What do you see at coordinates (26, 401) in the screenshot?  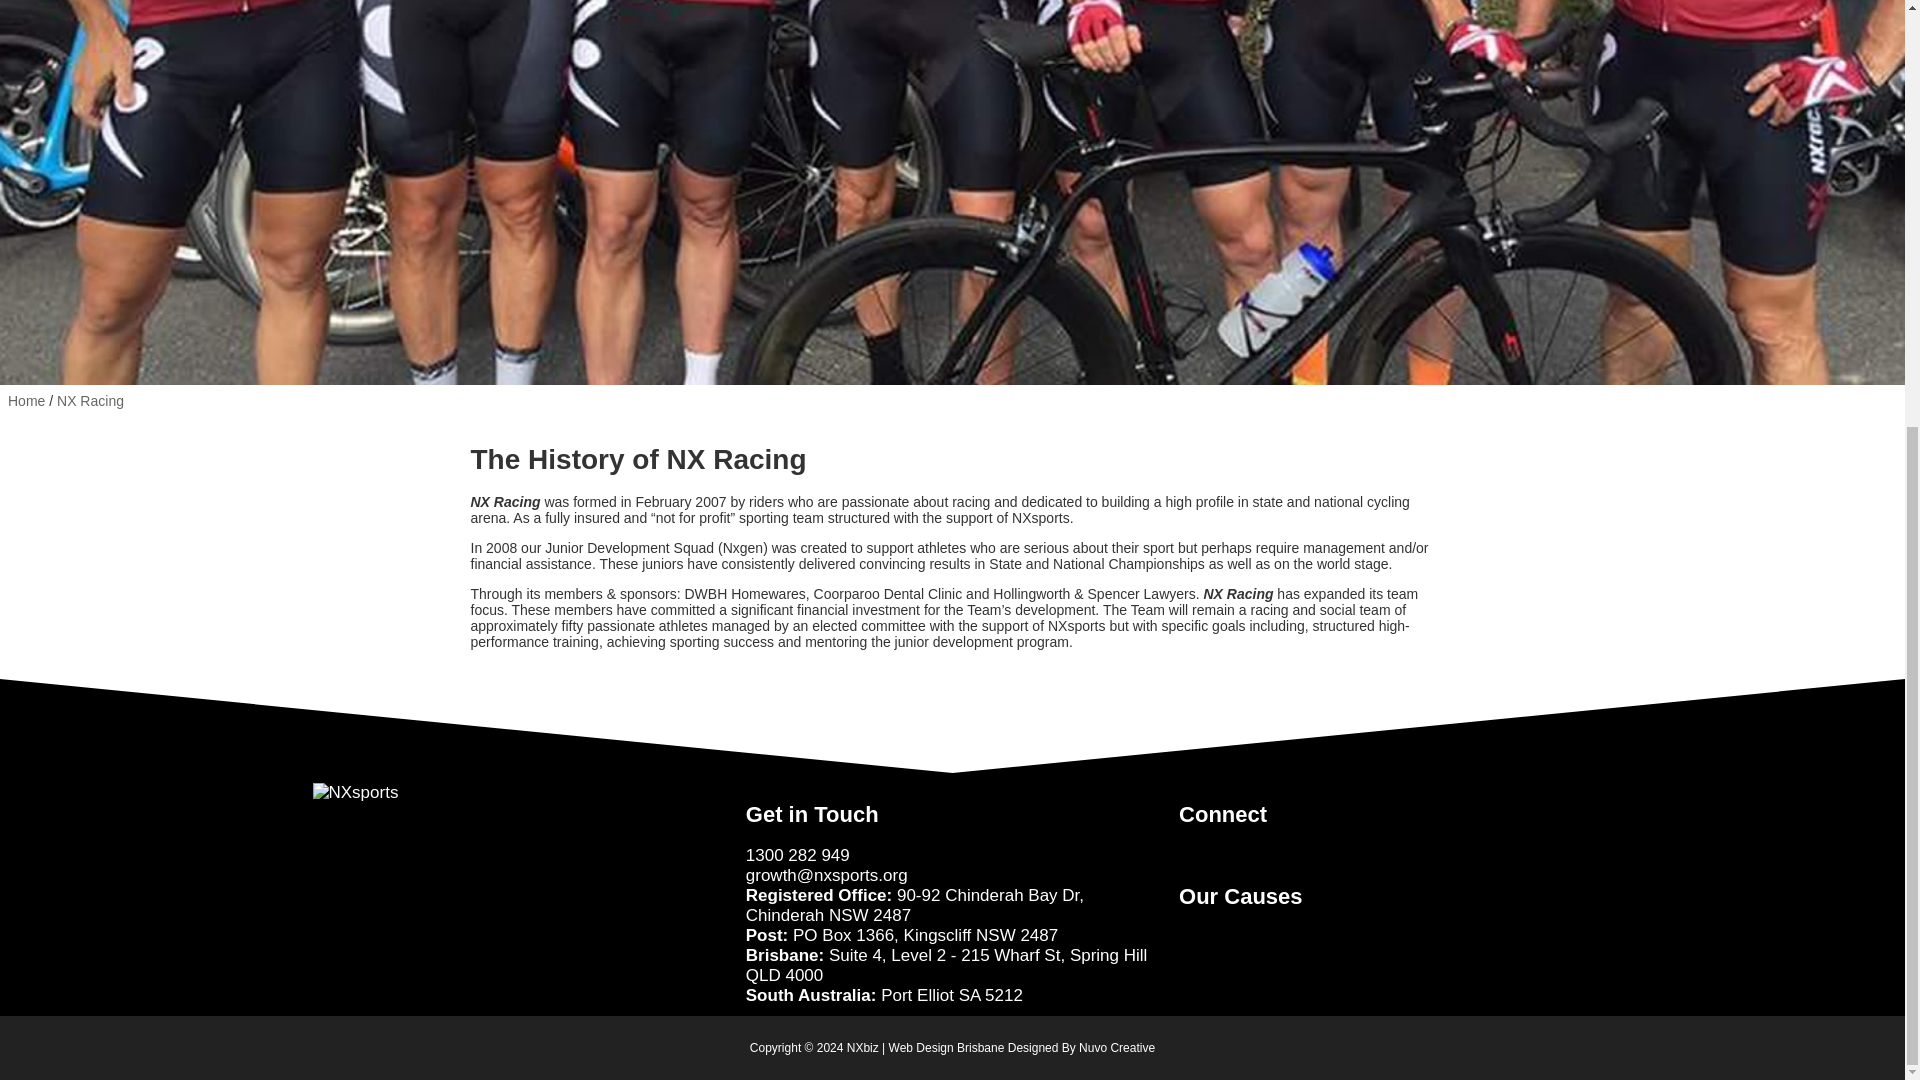 I see `Home` at bounding box center [26, 401].